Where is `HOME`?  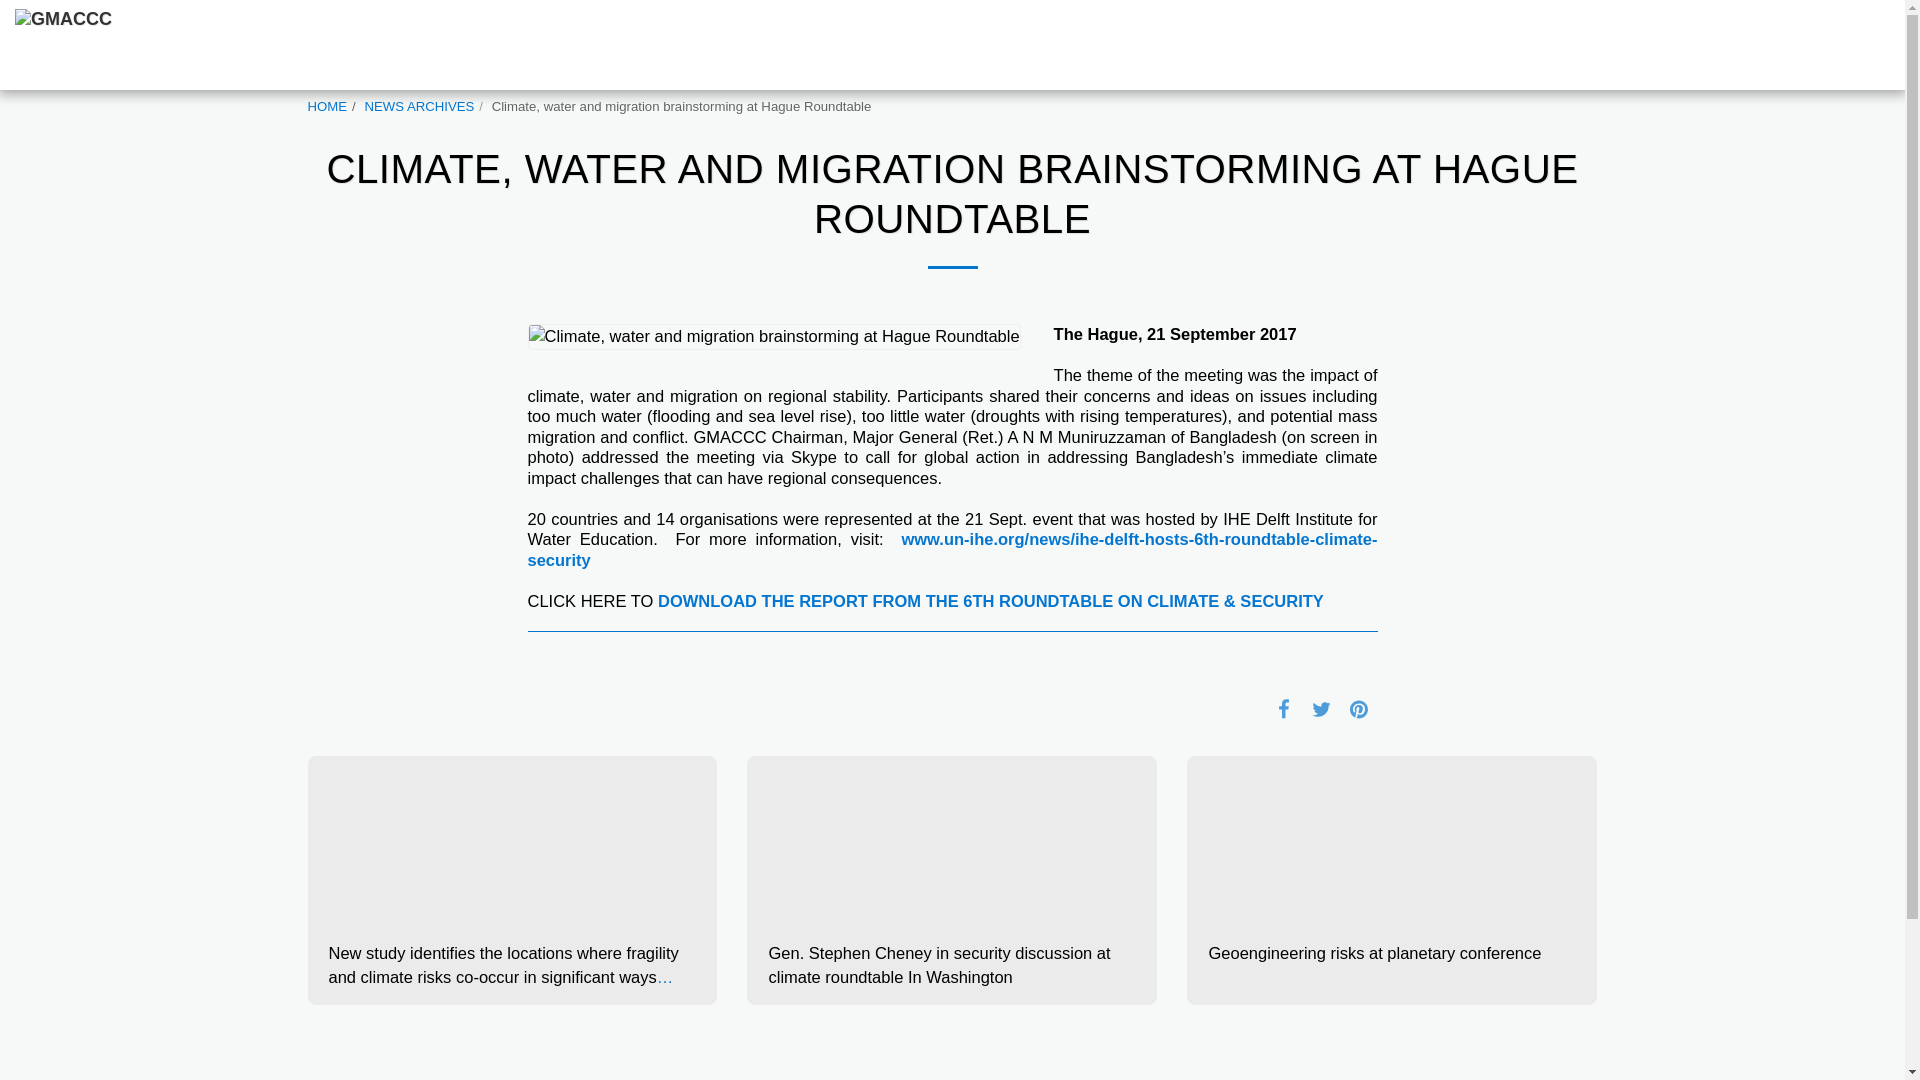 HOME is located at coordinates (327, 106).